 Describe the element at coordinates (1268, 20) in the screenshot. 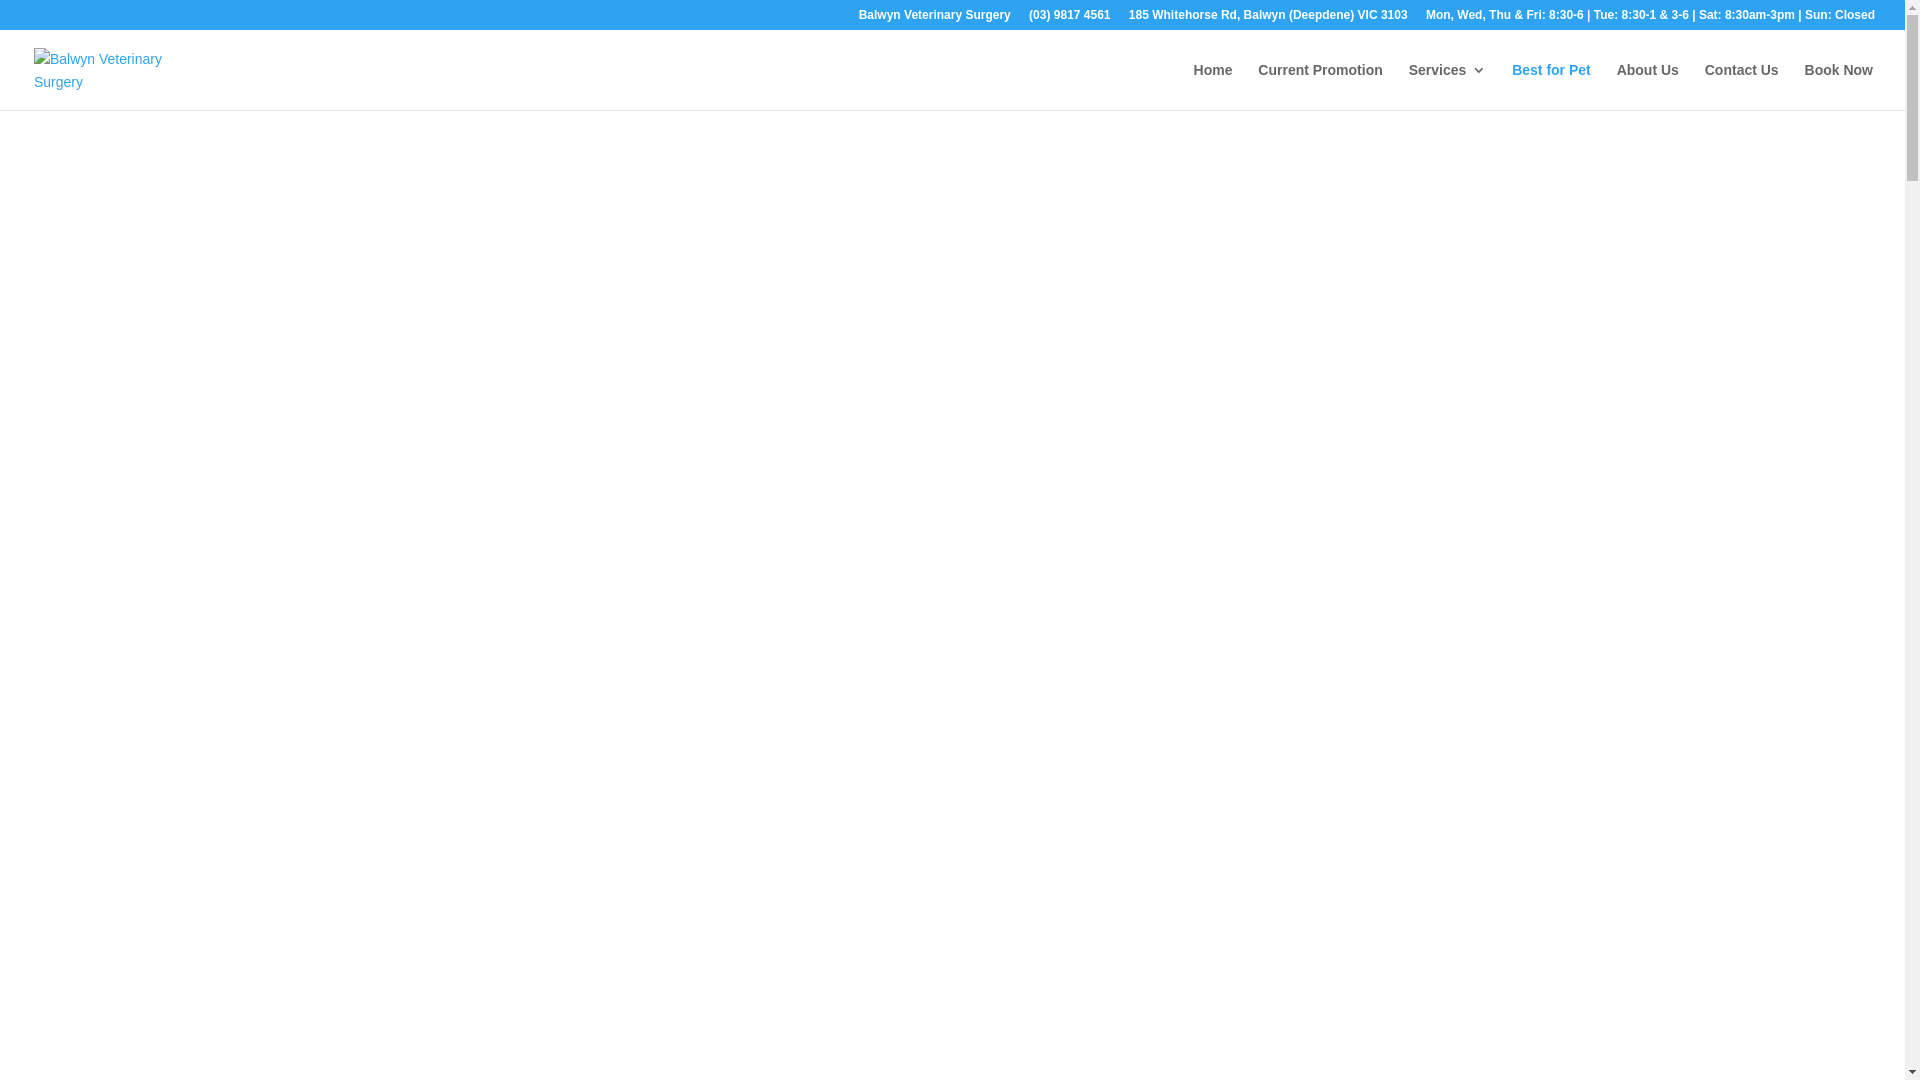

I see `185 Whitehorse Rd, Balwyn (Deepdene) VIC 3103` at that location.